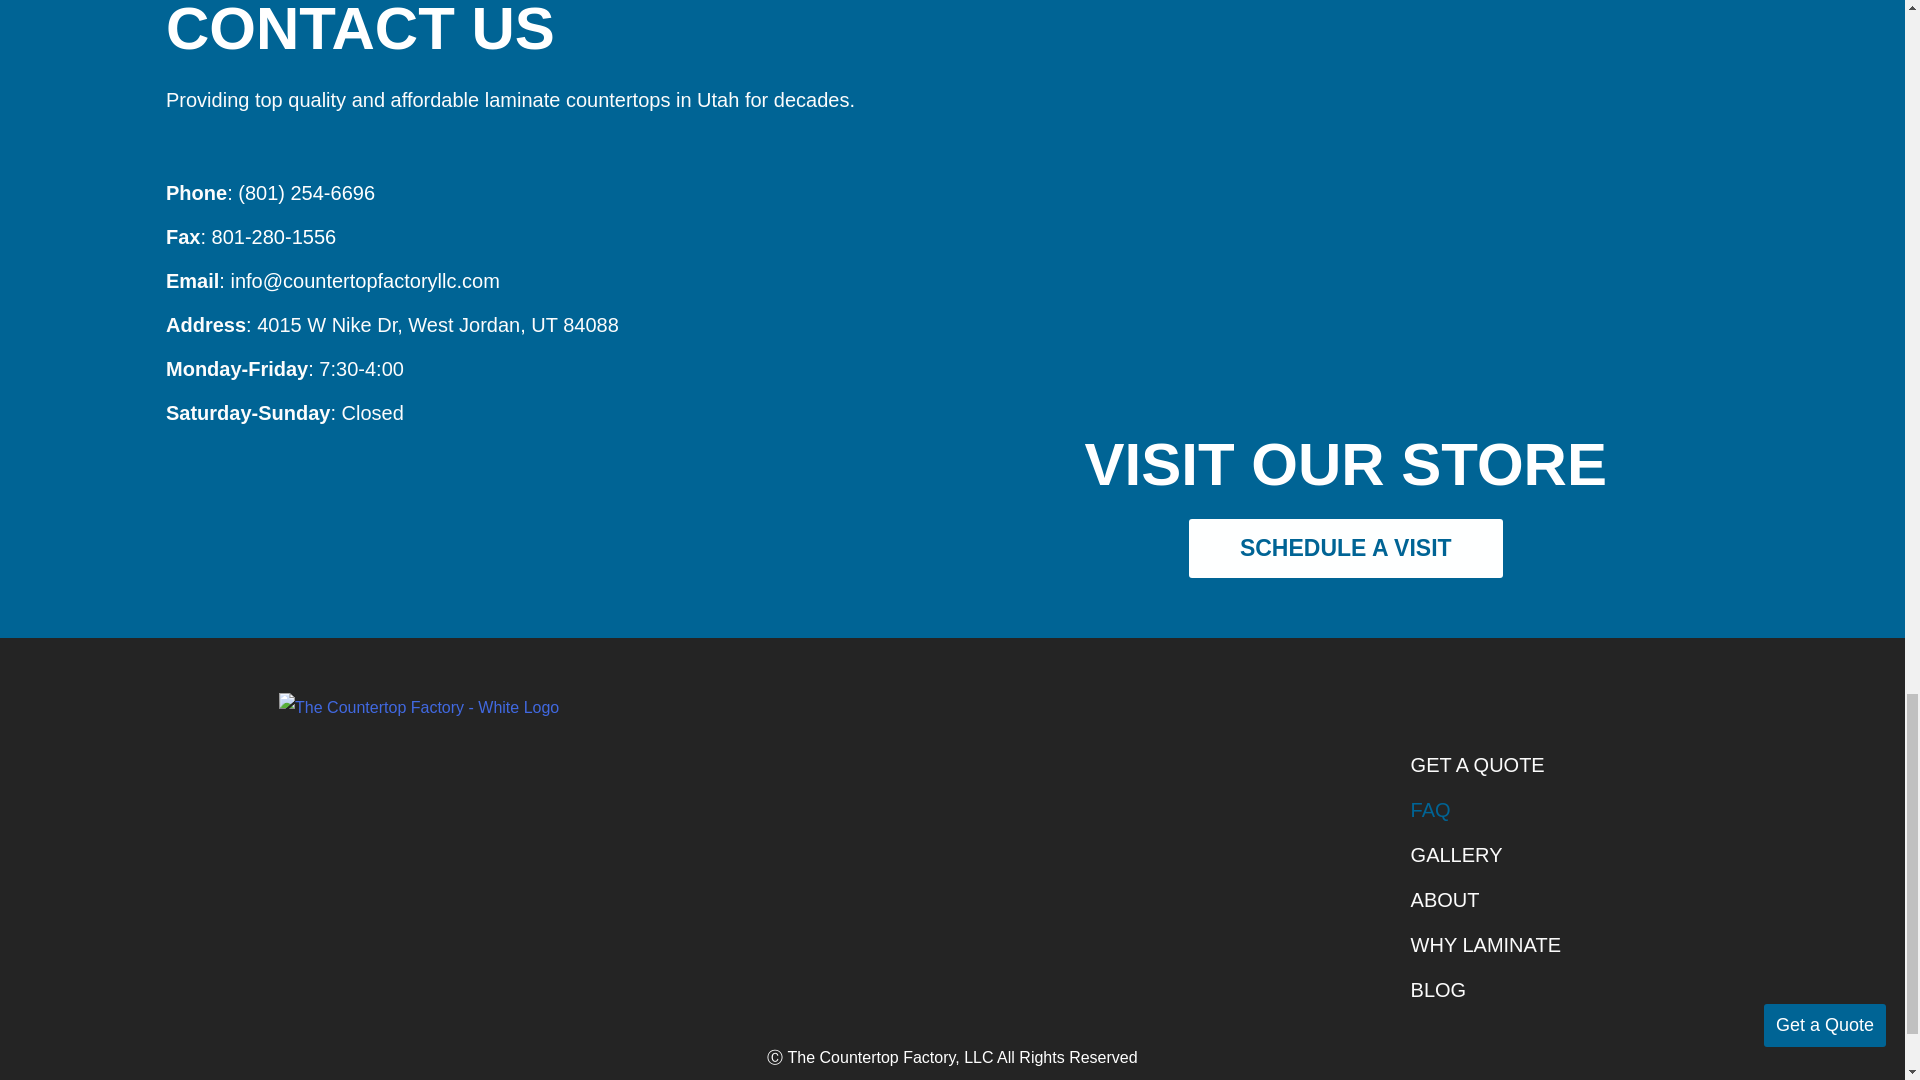  What do you see at coordinates (274, 236) in the screenshot?
I see `801-280-1556` at bounding box center [274, 236].